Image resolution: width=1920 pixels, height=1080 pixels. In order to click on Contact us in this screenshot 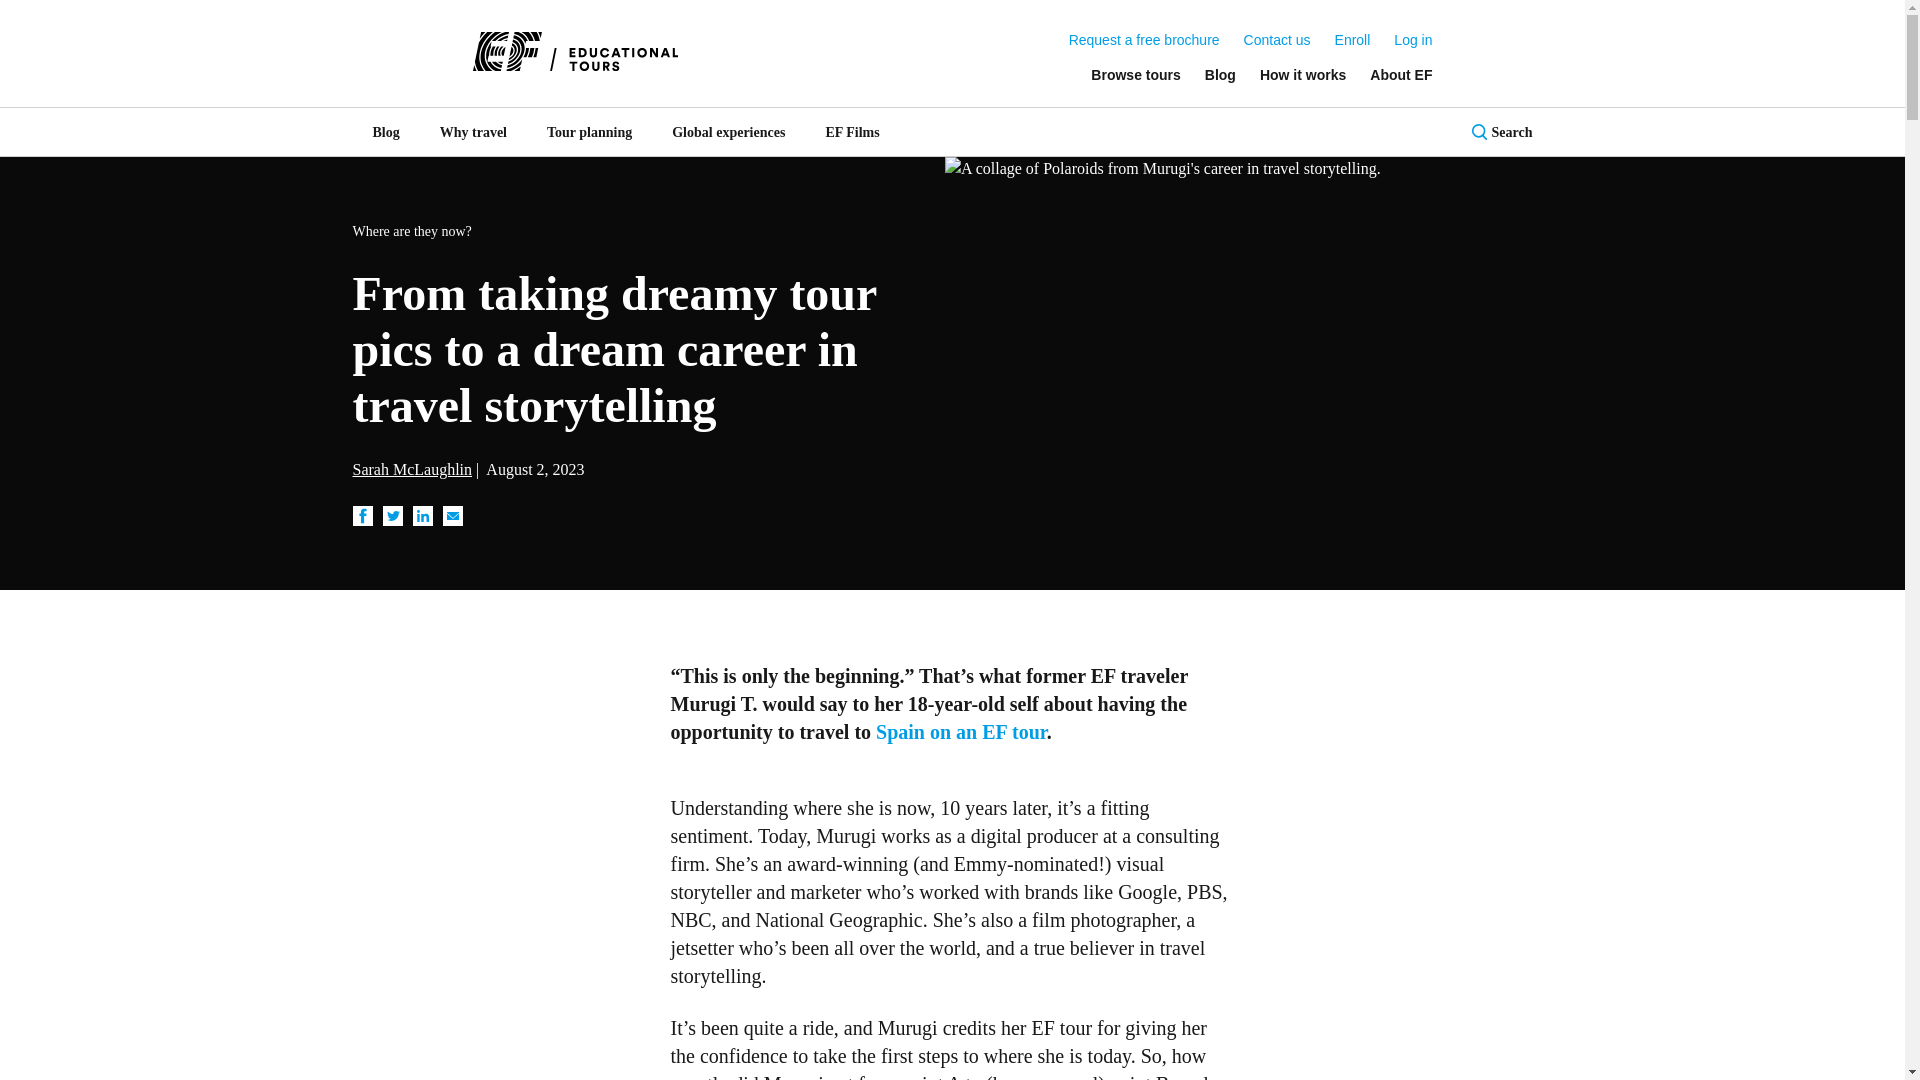, I will do `click(1278, 40)`.